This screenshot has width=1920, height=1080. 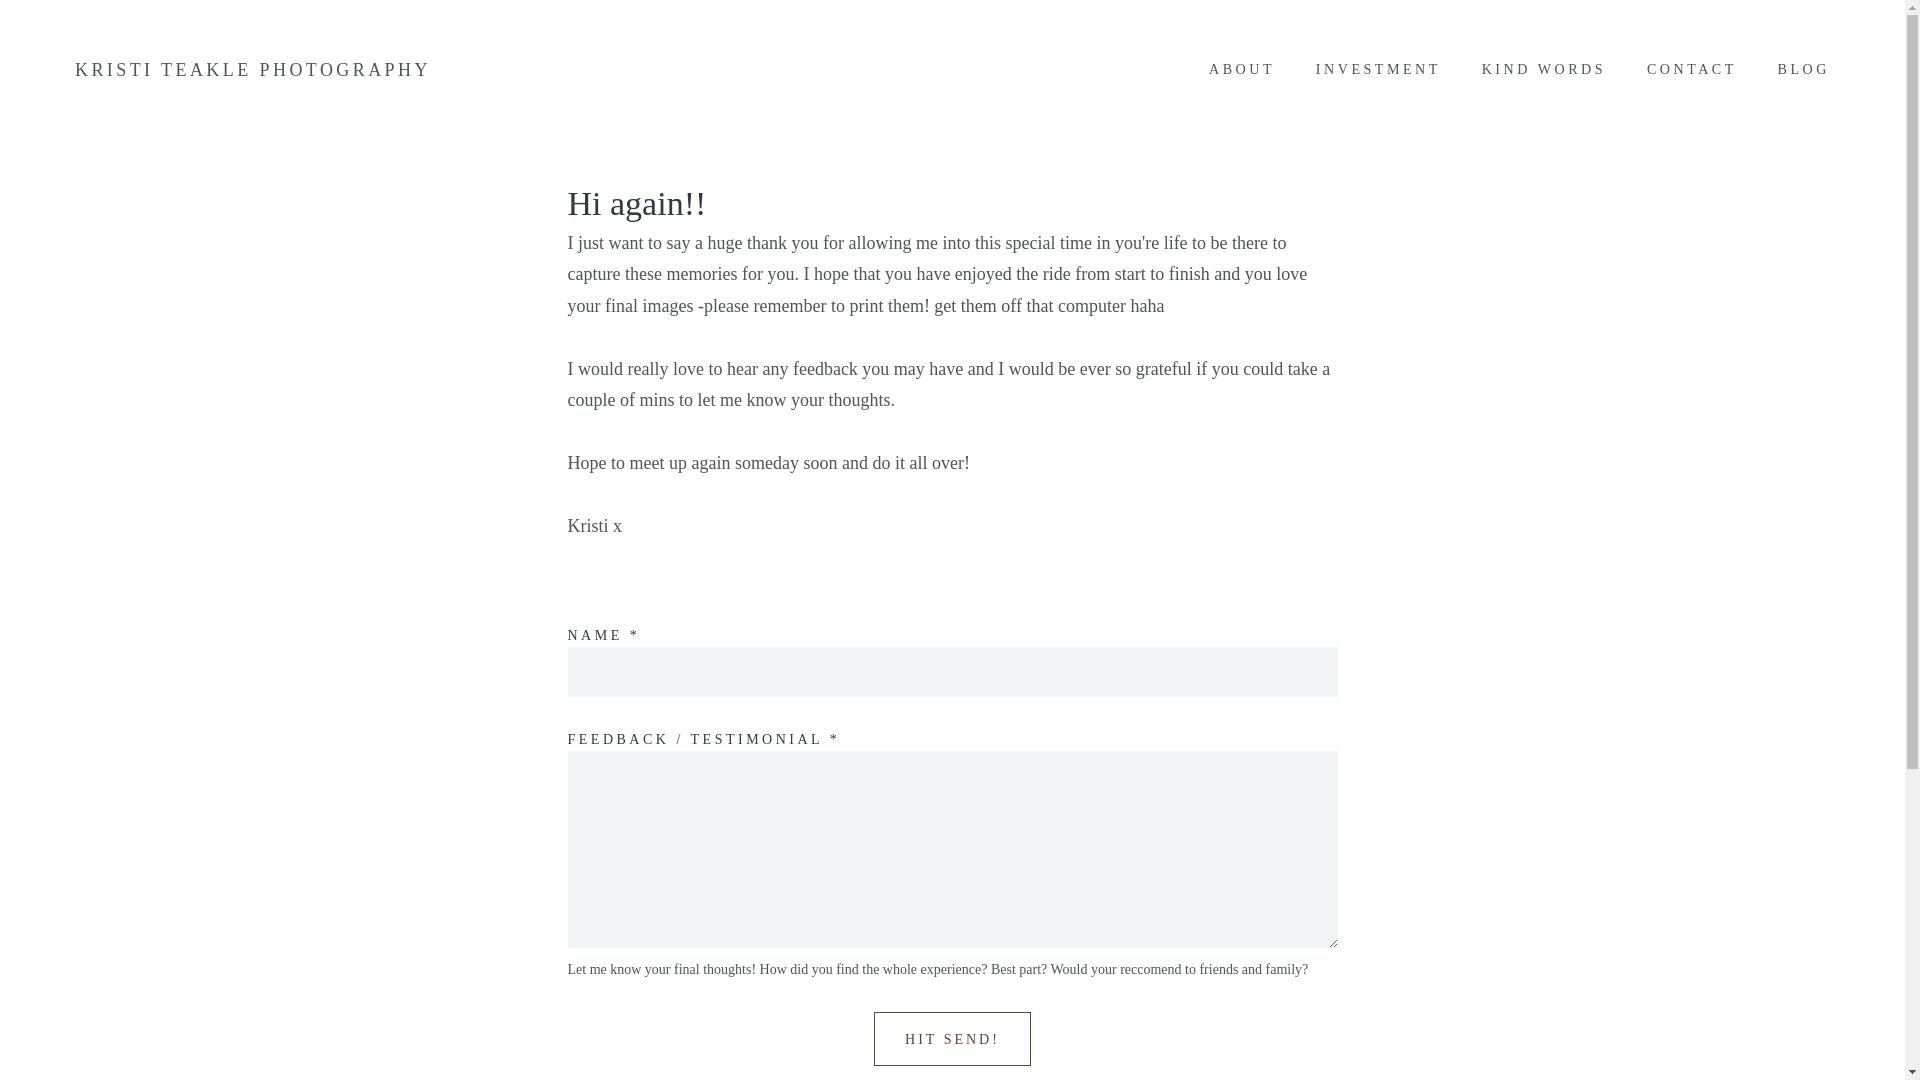 What do you see at coordinates (1543, 70) in the screenshot?
I see `KIND WORDS` at bounding box center [1543, 70].